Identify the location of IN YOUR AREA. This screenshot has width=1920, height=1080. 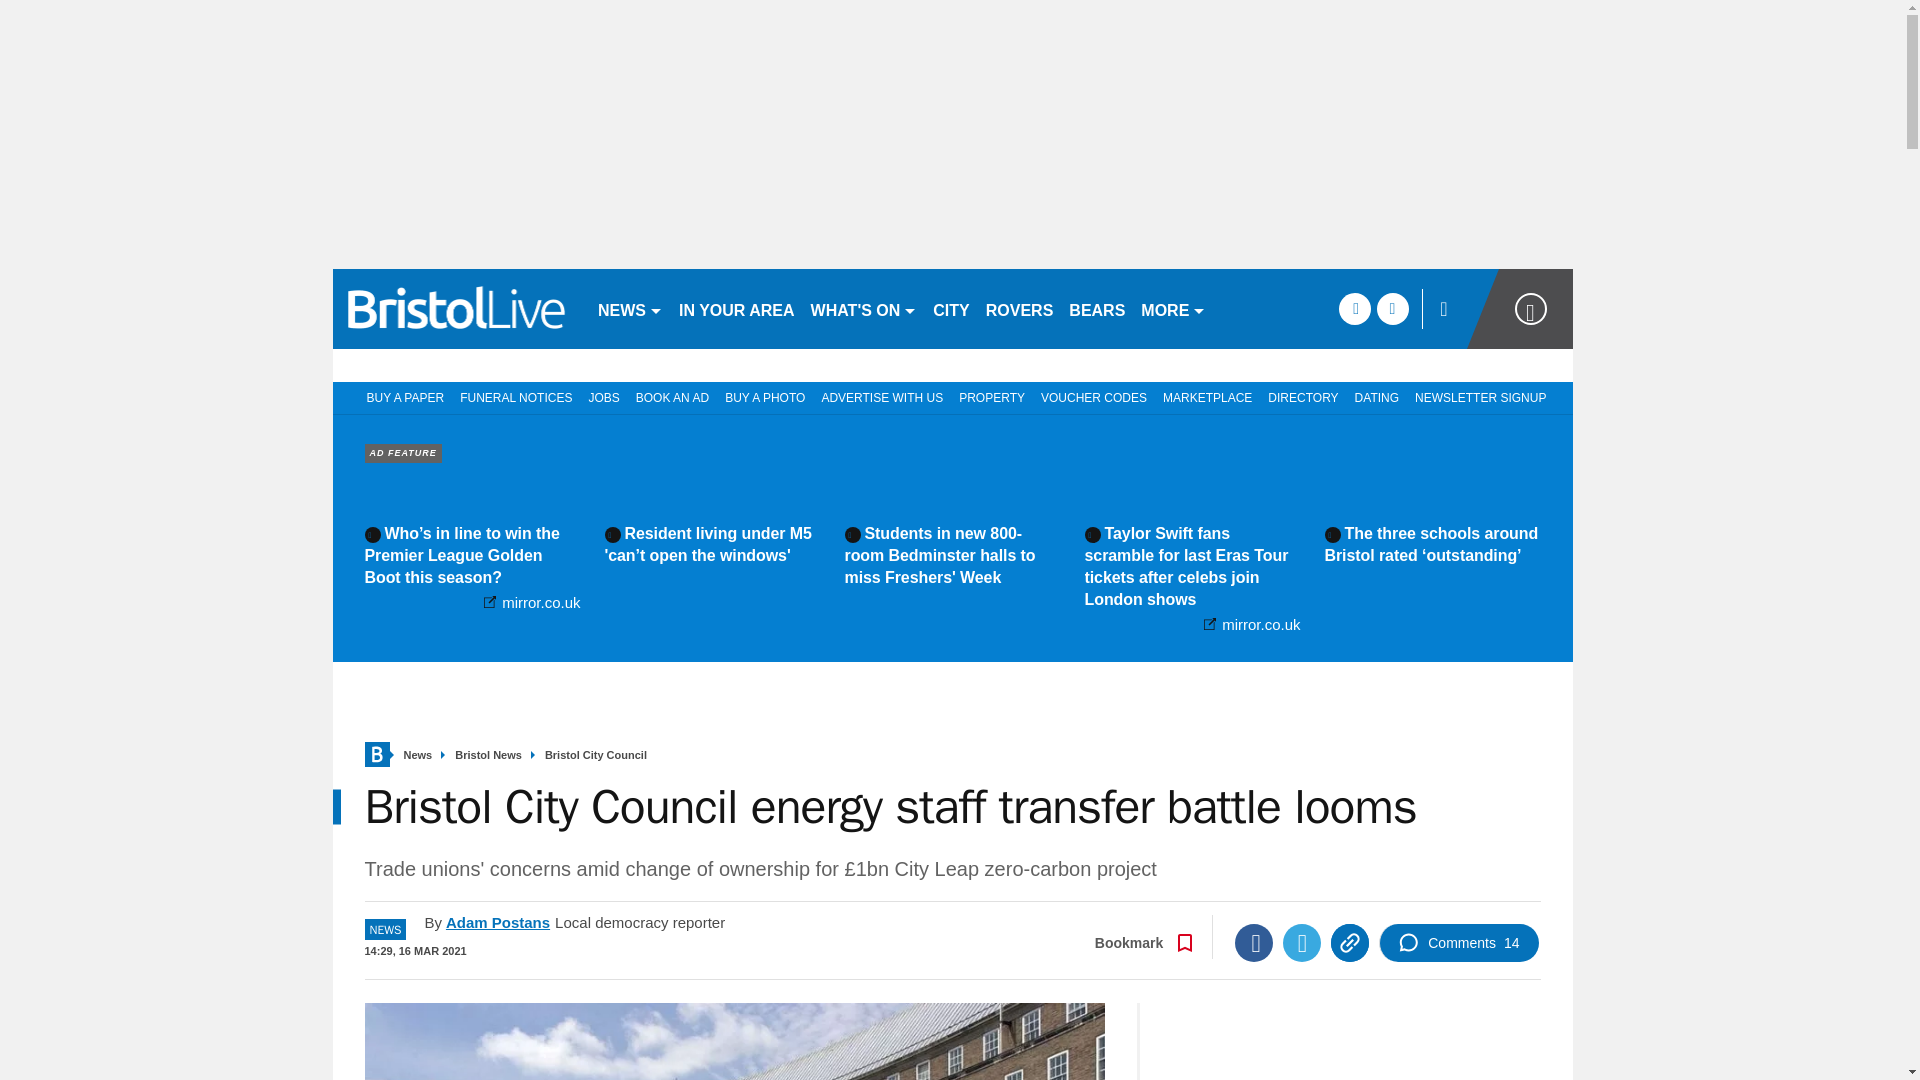
(736, 308).